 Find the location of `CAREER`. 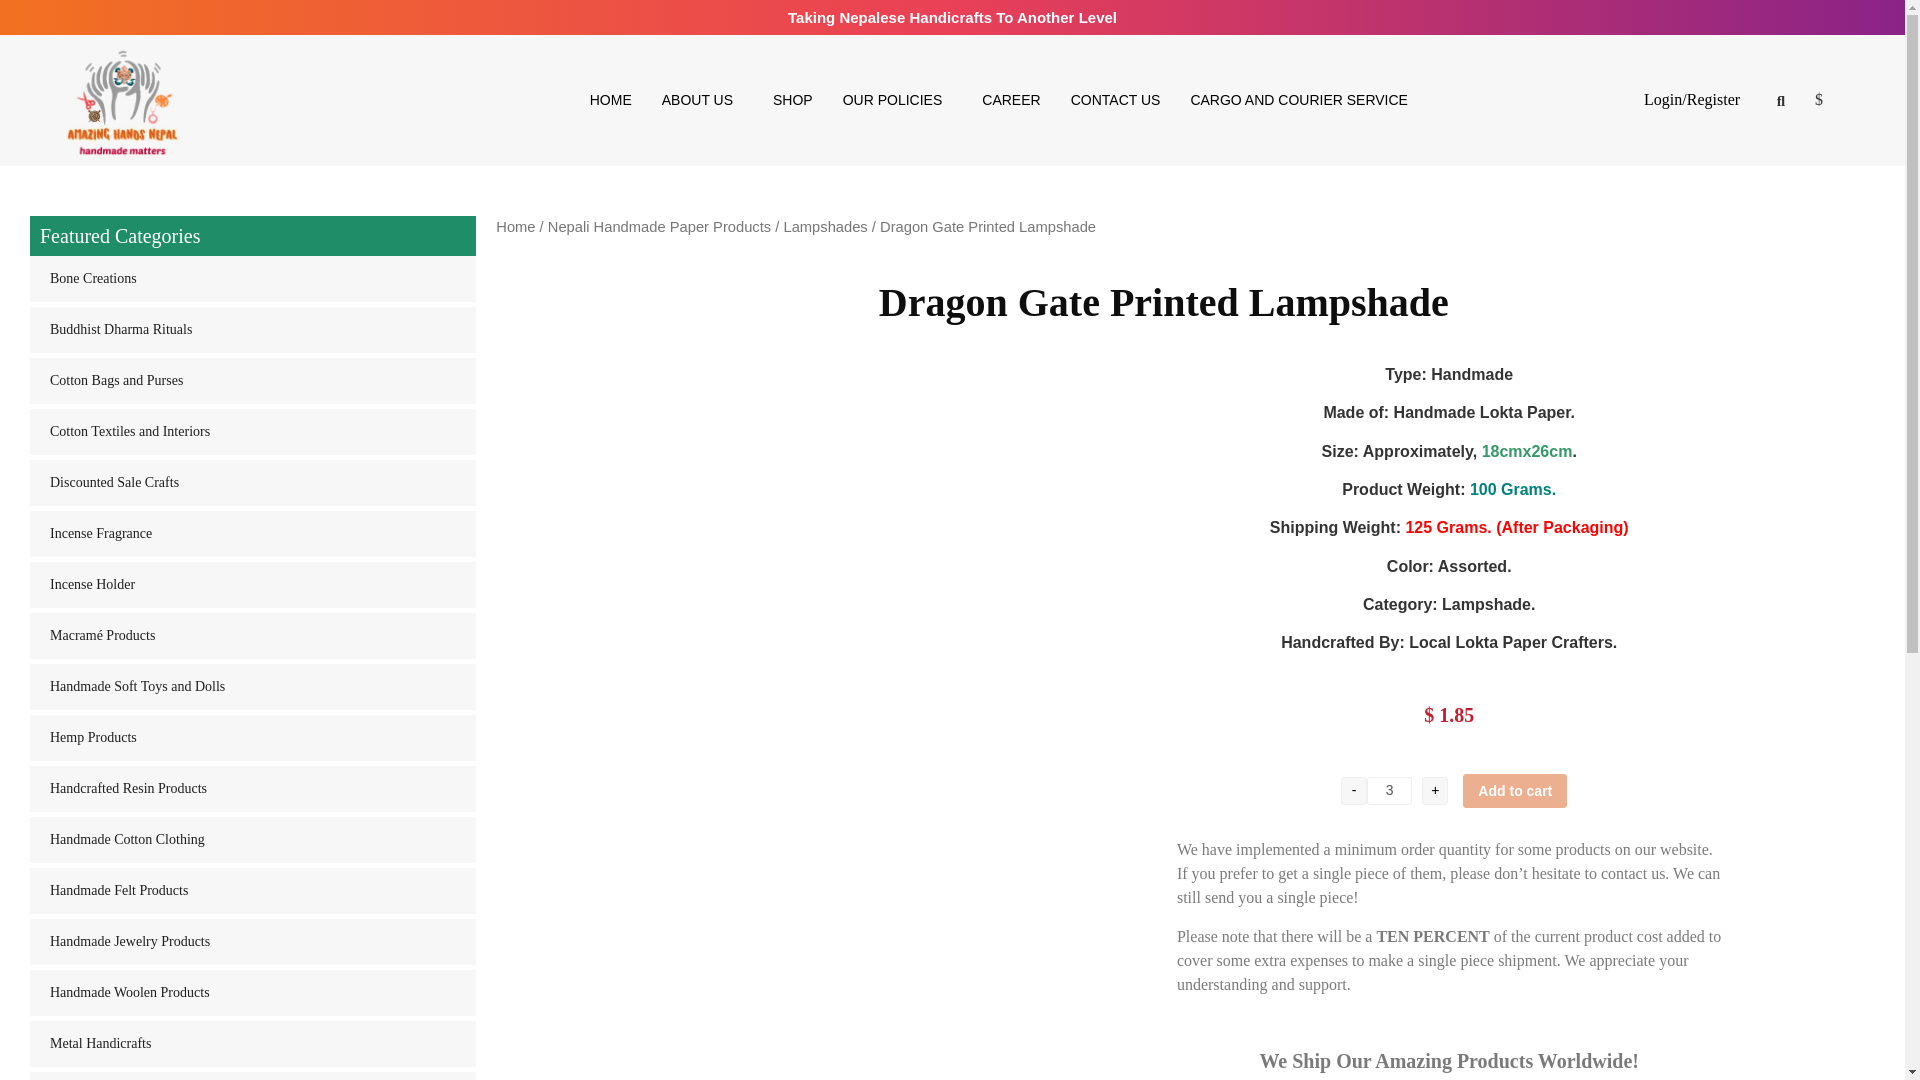

CAREER is located at coordinates (1010, 100).